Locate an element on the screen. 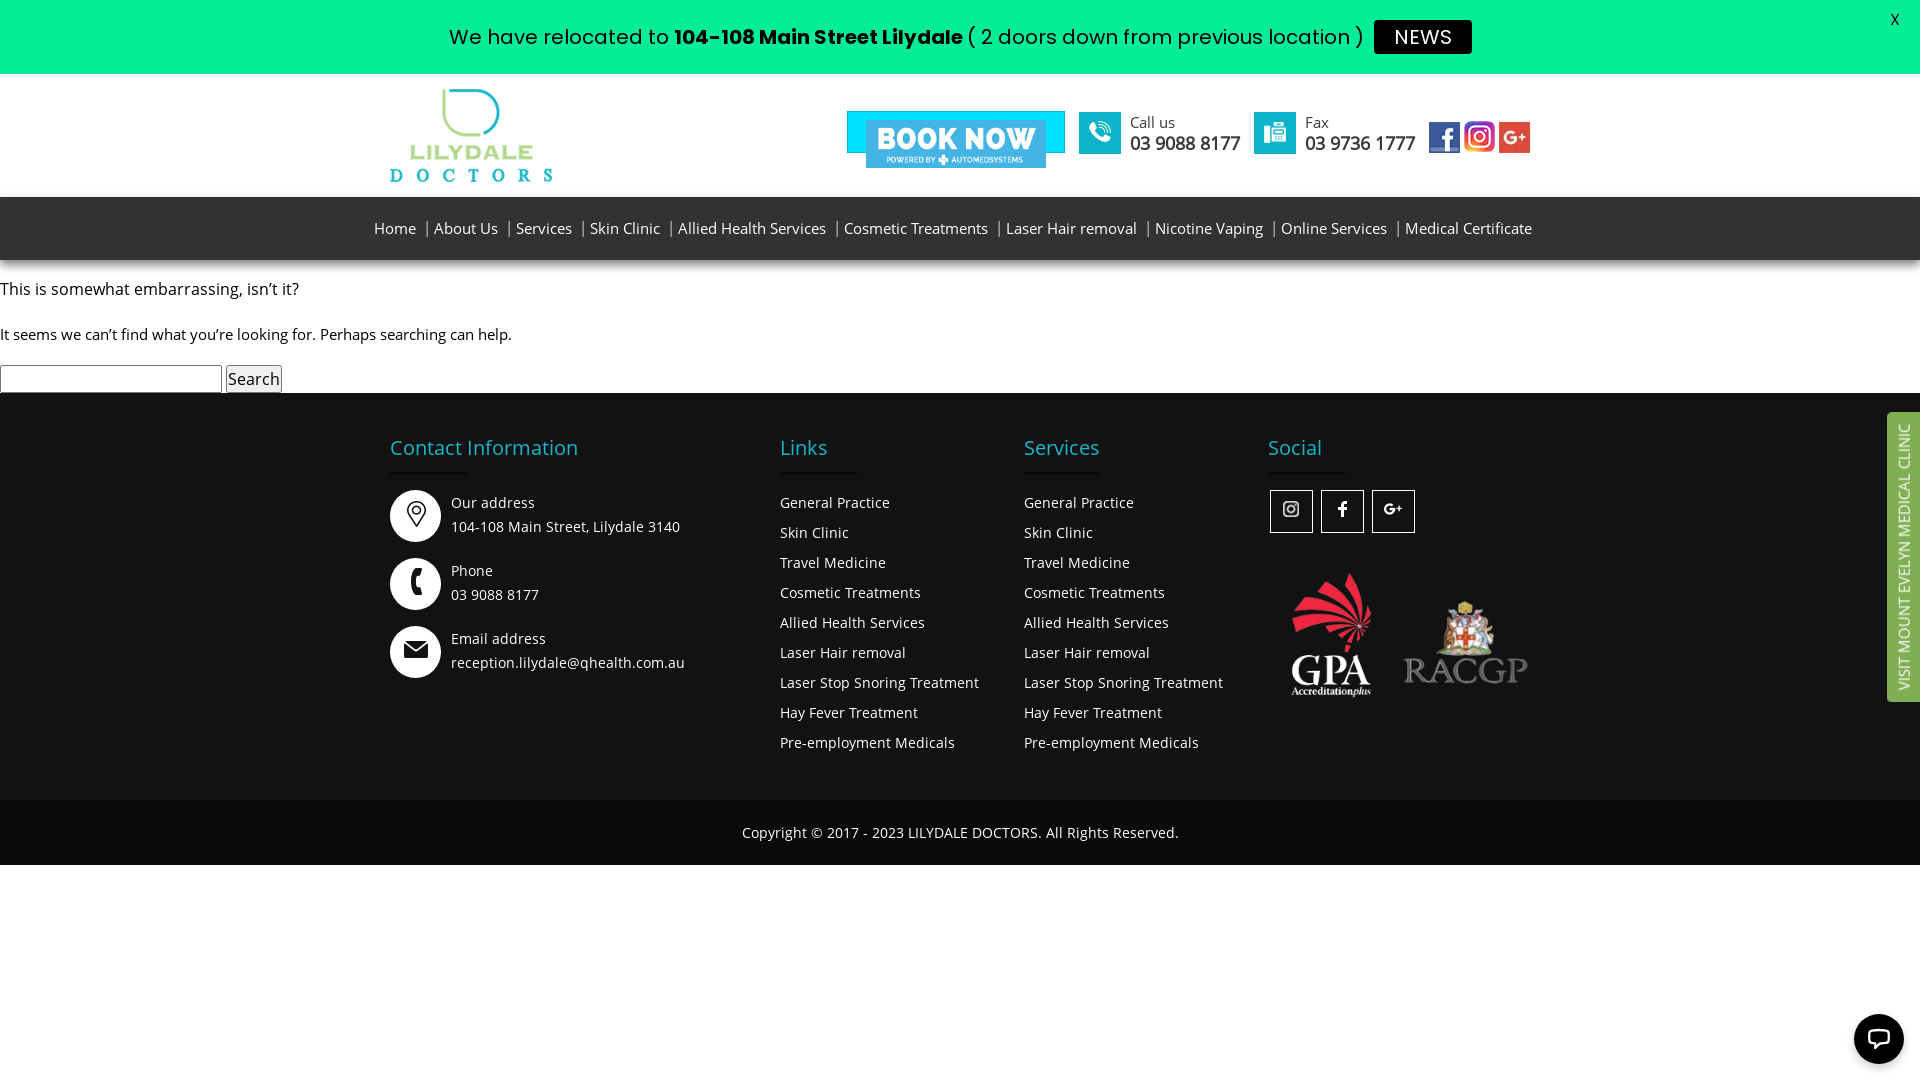  Cosmetic Treatments is located at coordinates (916, 228).